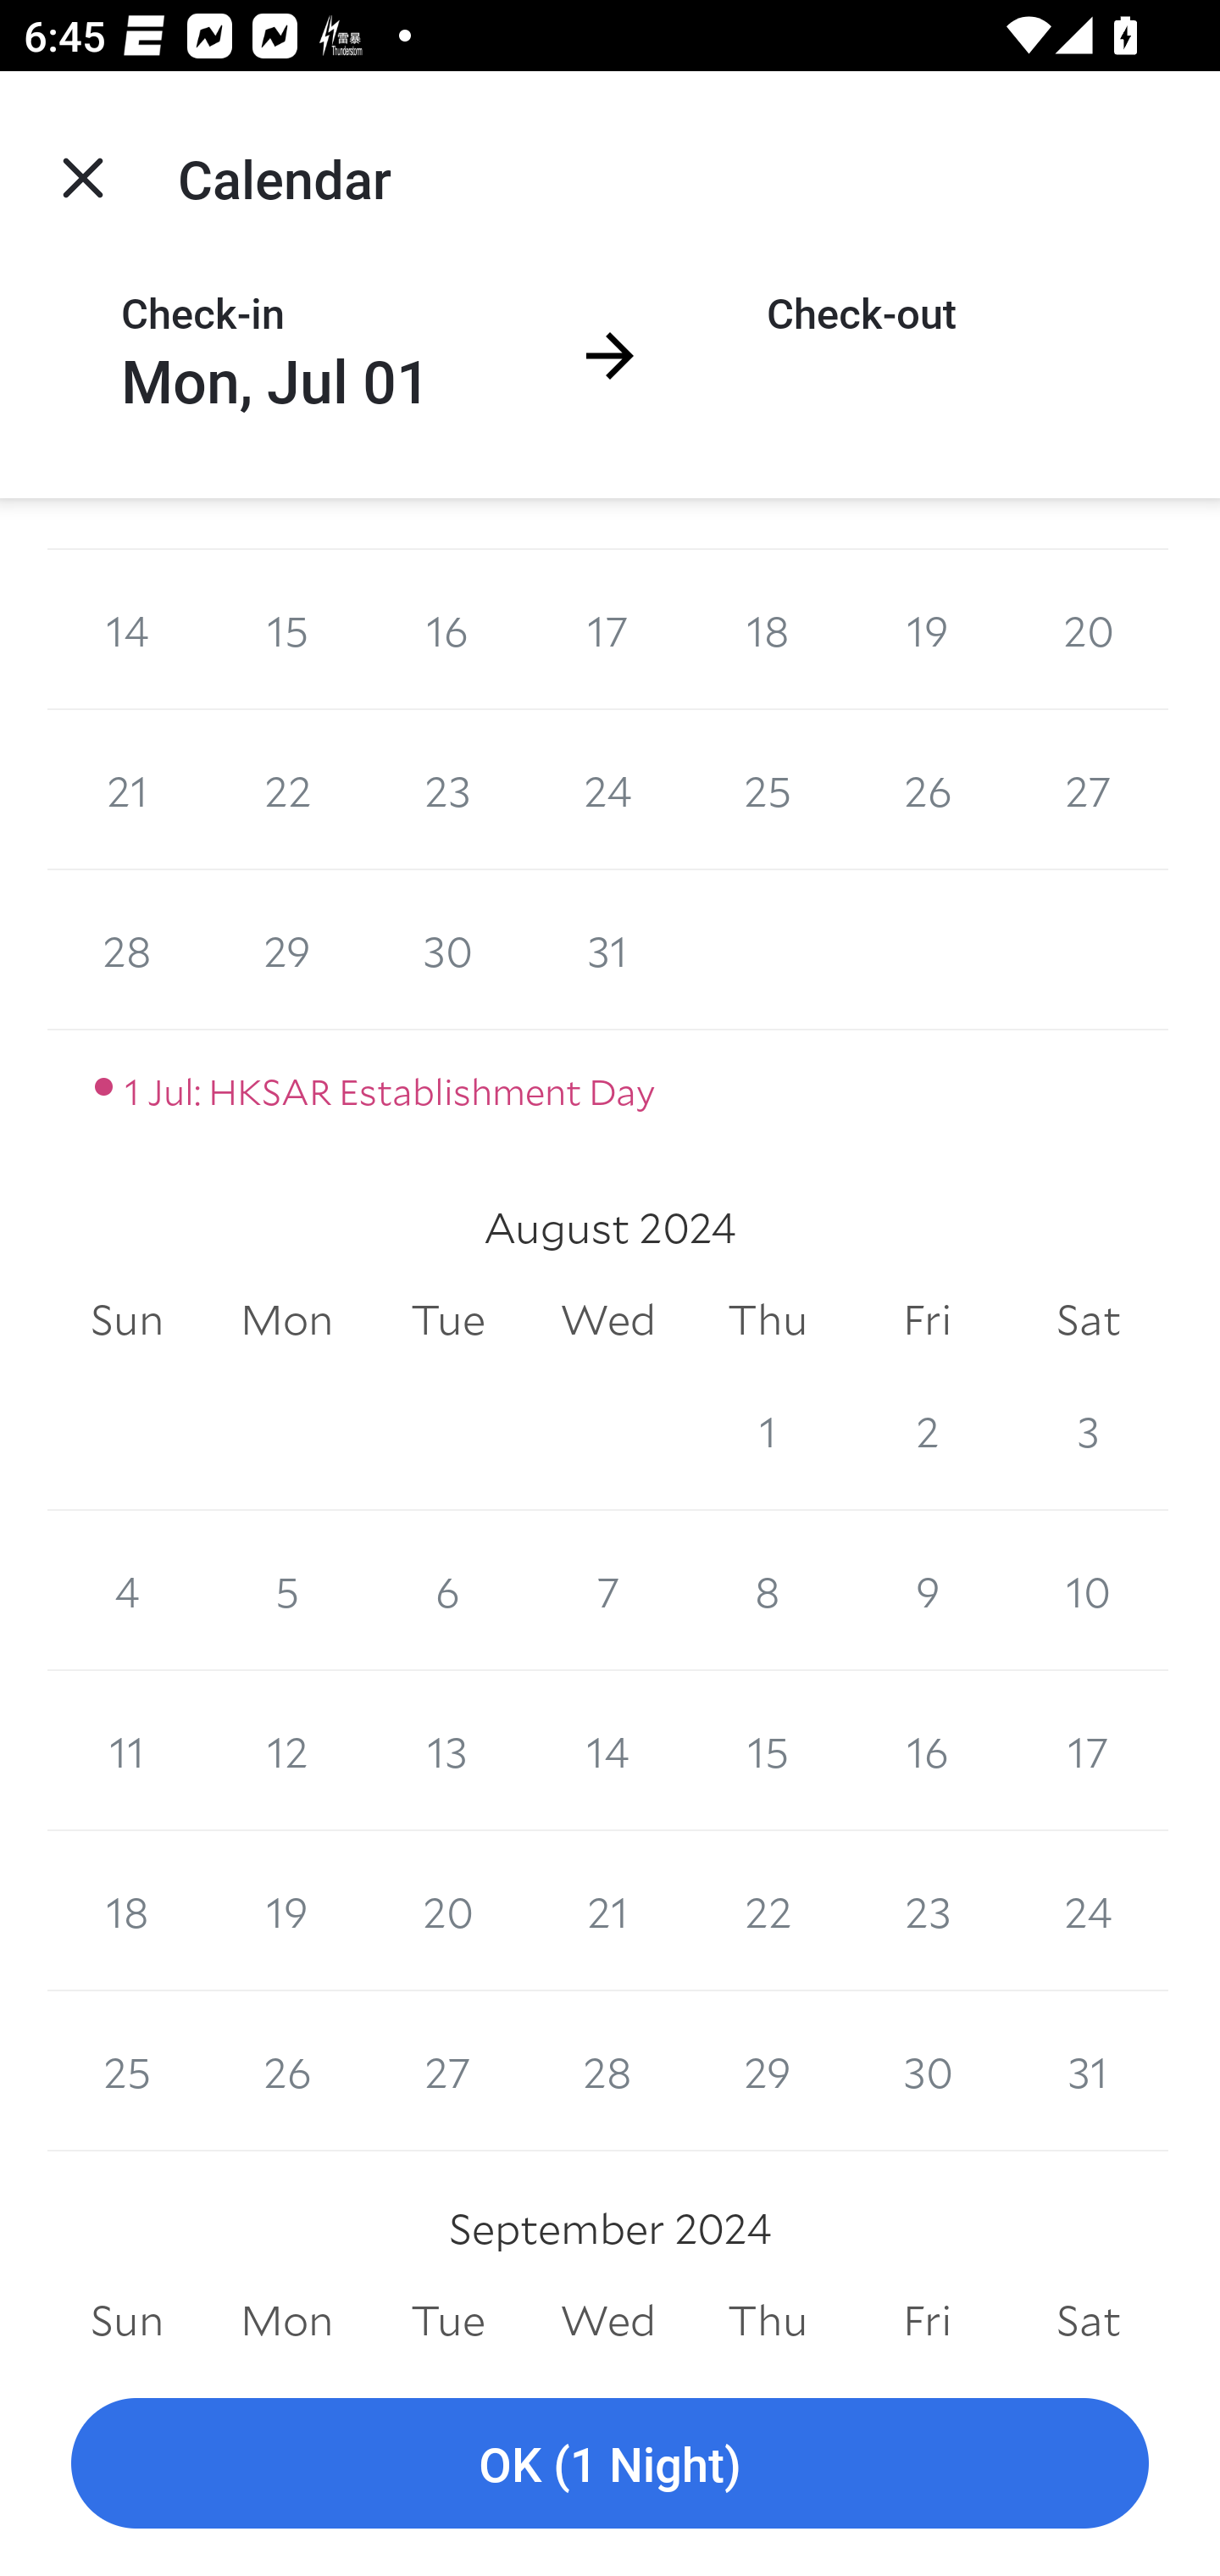 The image size is (1220, 2576). I want to click on 4 4 August 2024, so click(127, 1591).